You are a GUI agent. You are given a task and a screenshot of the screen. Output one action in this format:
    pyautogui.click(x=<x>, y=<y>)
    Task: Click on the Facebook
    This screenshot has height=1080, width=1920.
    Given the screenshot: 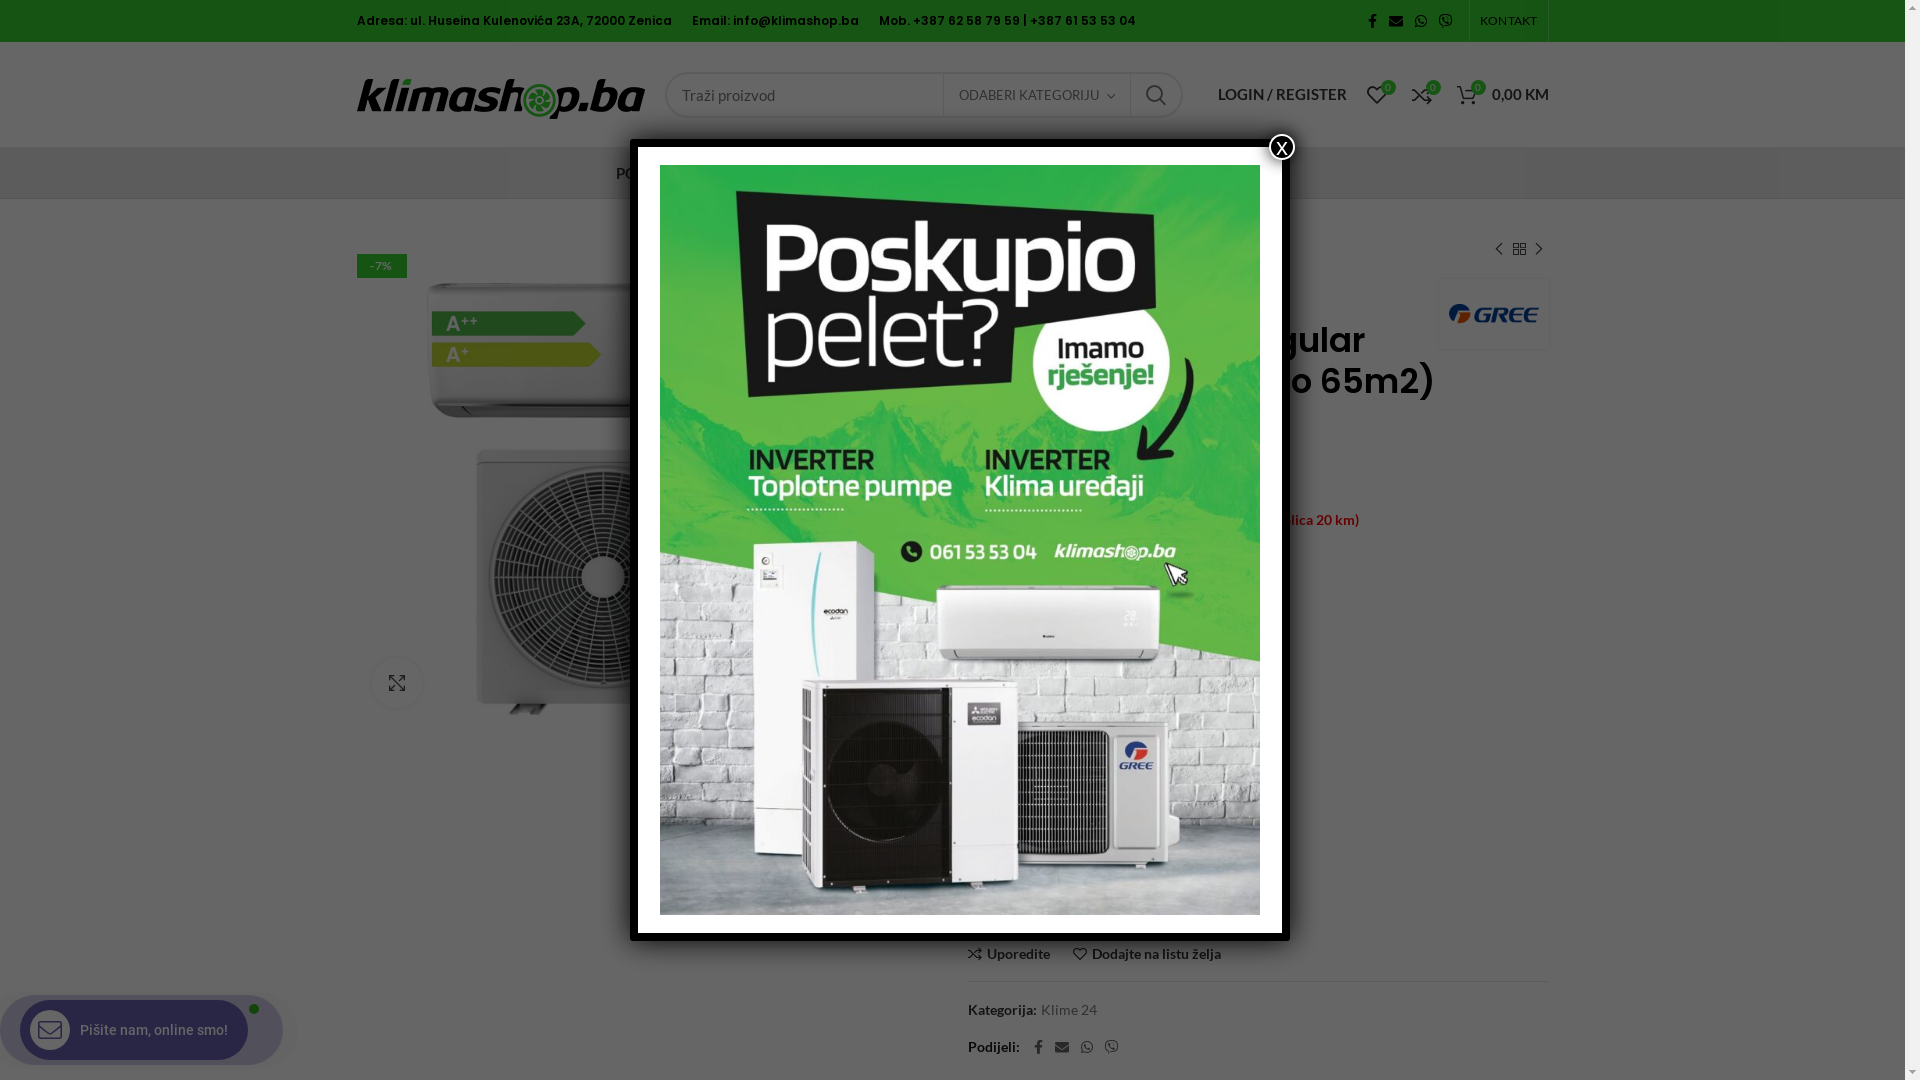 What is the action you would take?
    pyautogui.click(x=1372, y=21)
    